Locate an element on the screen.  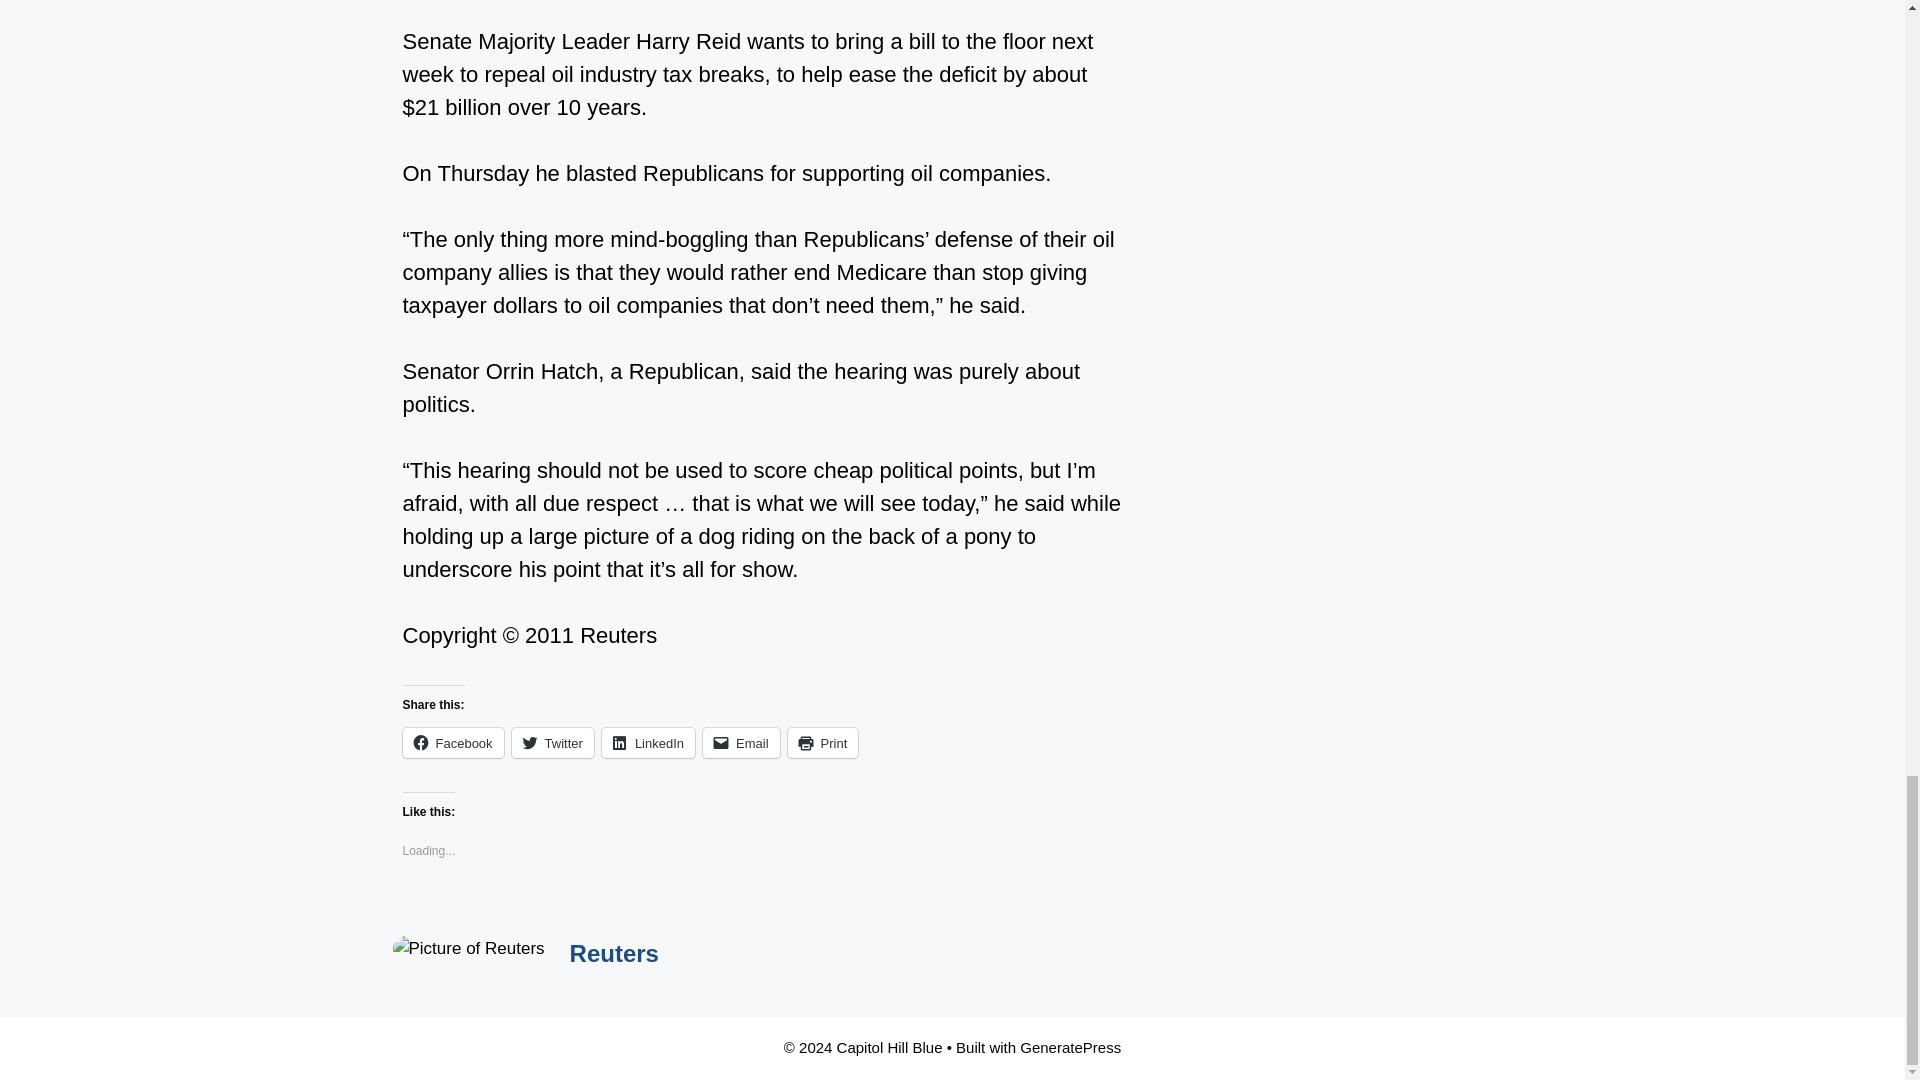
Click to share on Facebook is located at coordinates (452, 742).